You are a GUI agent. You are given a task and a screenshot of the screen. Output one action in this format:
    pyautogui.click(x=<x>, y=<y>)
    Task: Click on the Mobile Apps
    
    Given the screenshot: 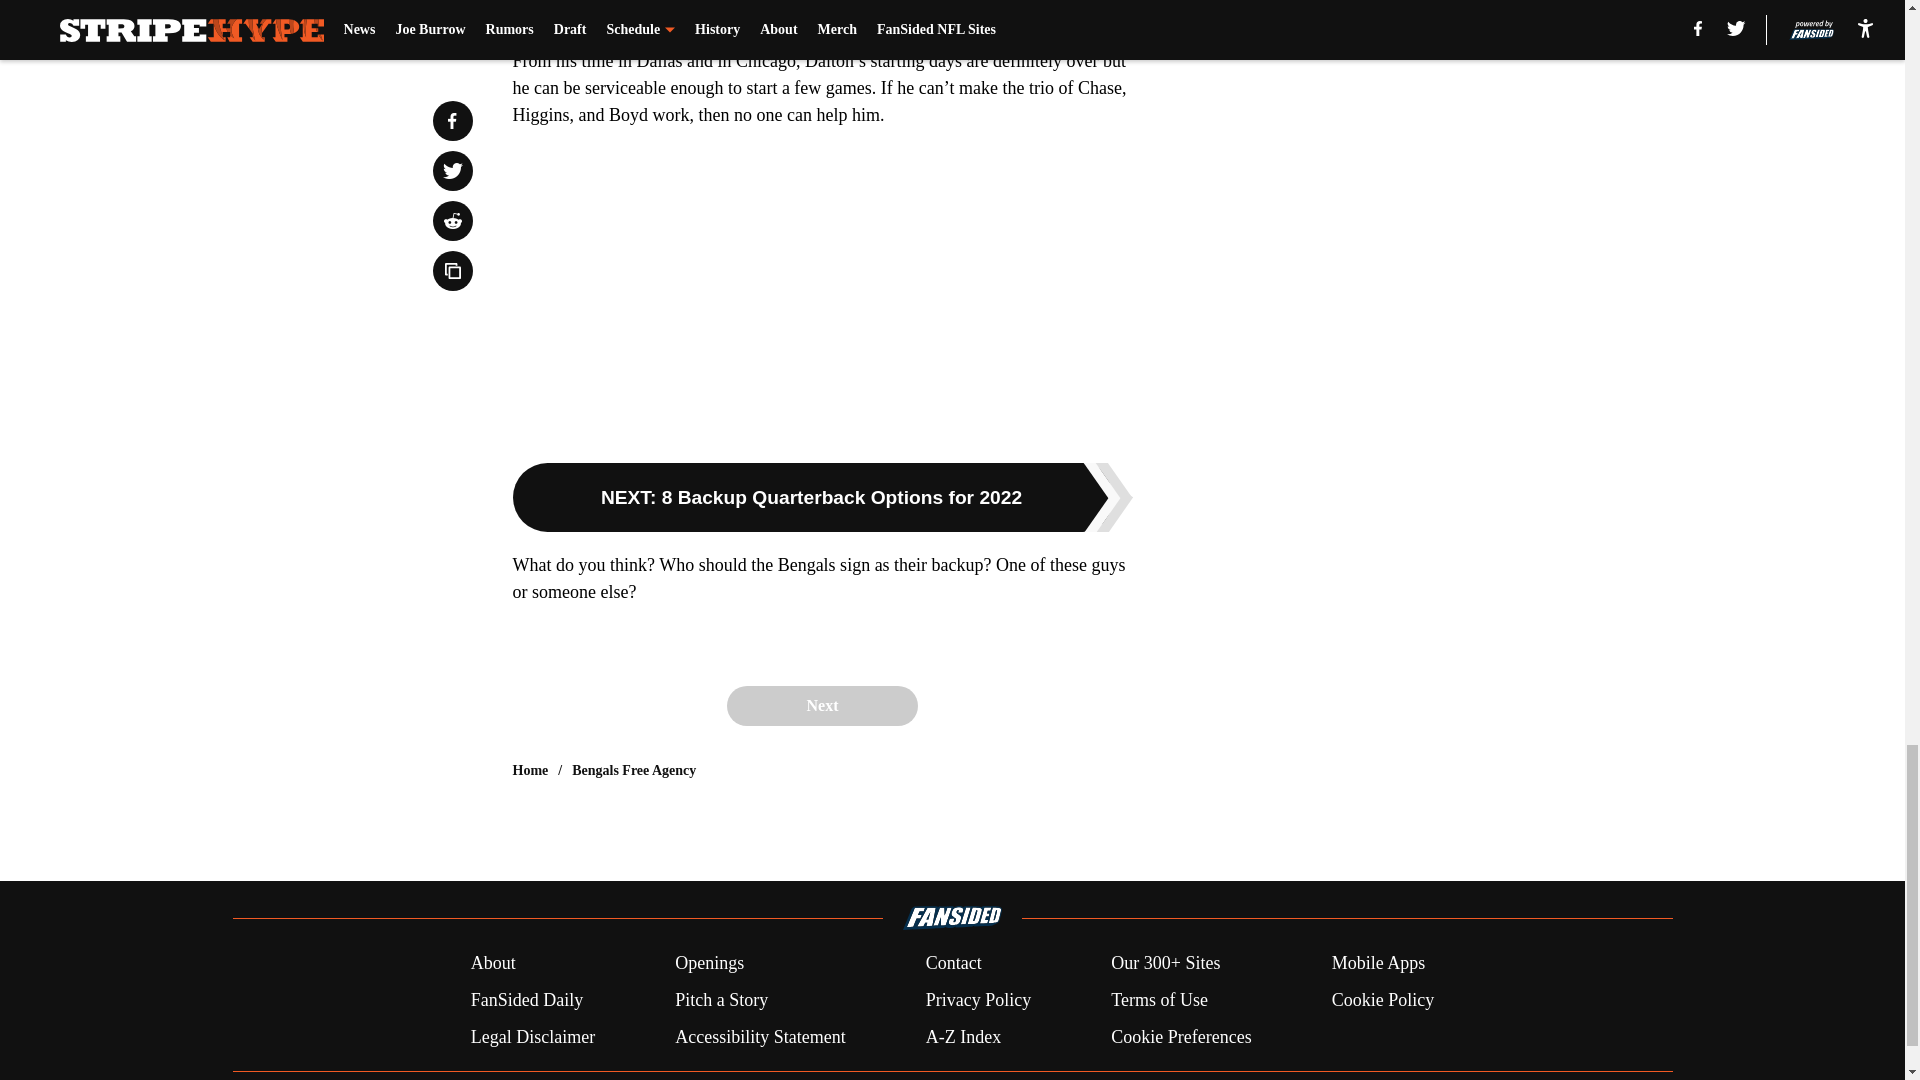 What is the action you would take?
    pyautogui.click(x=1379, y=964)
    